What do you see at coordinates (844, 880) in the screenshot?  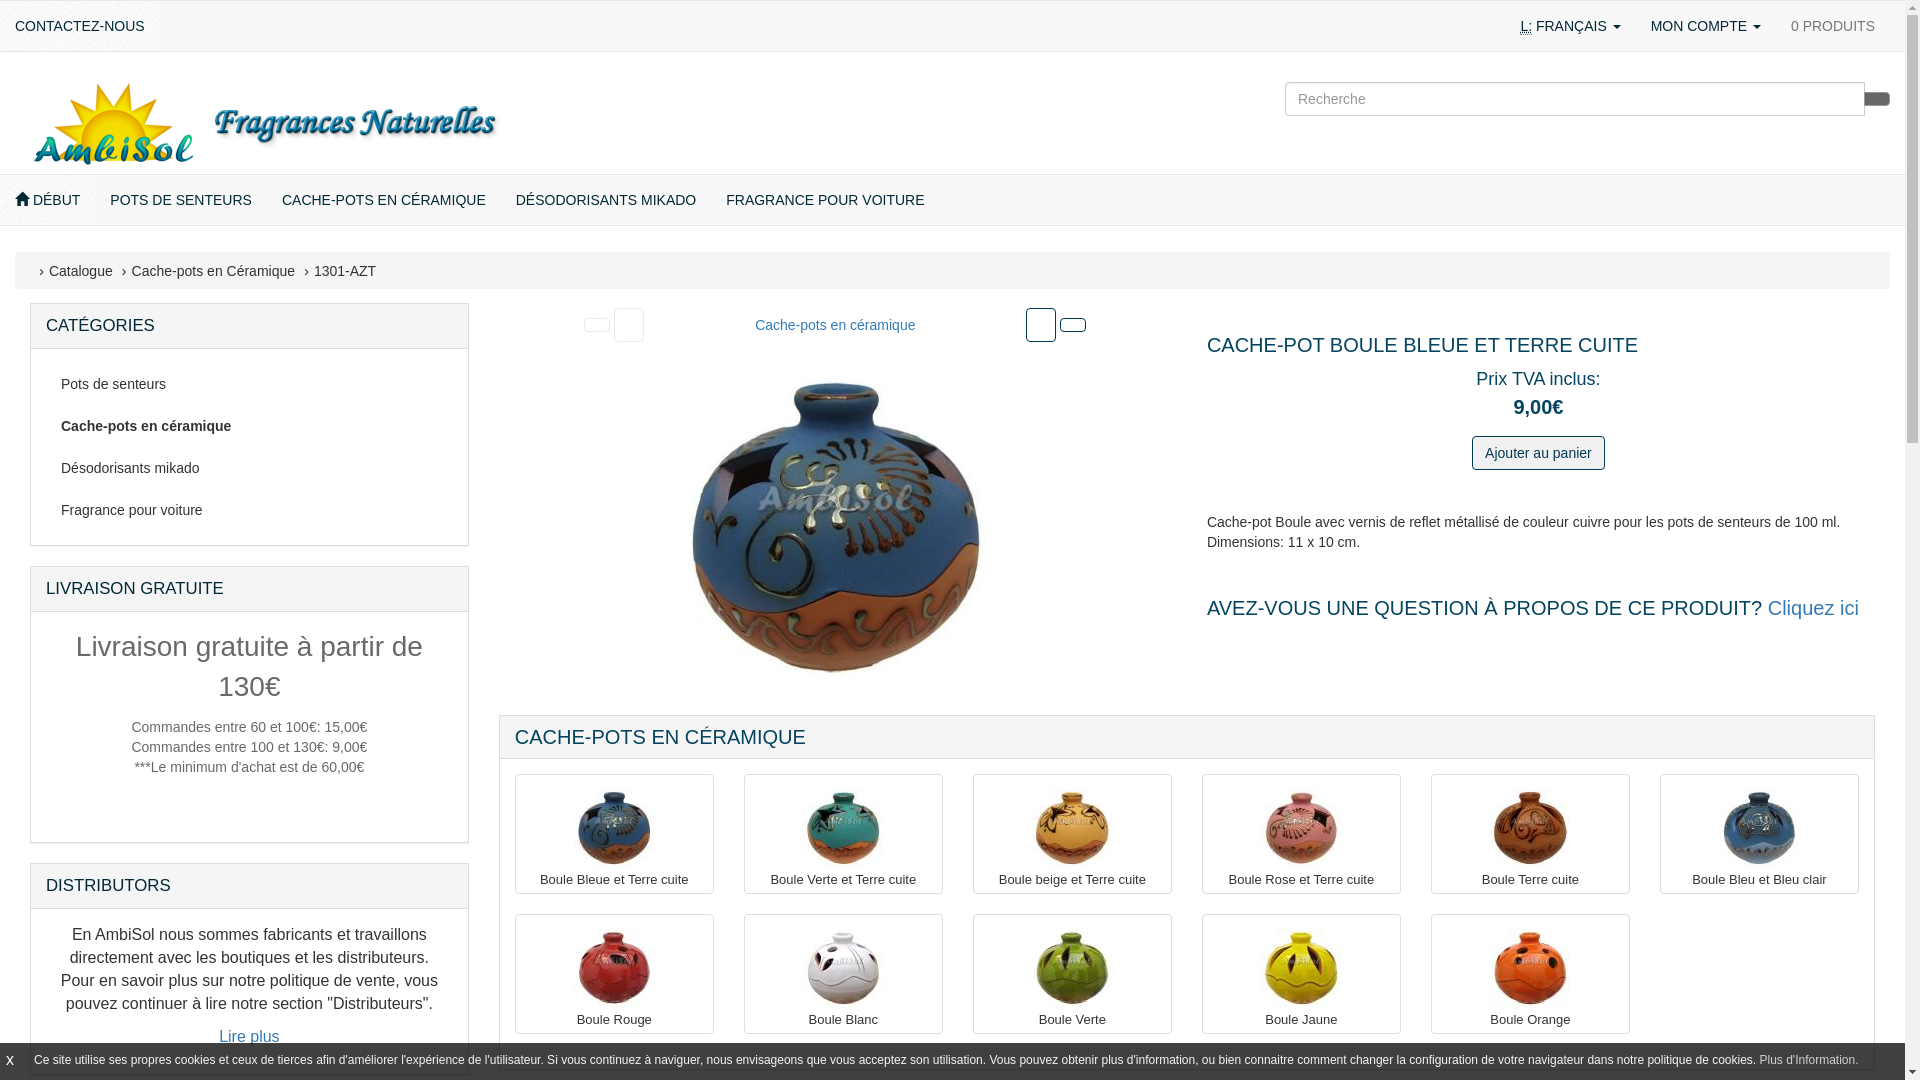 I see `Boule Verte et Terre cuite` at bounding box center [844, 880].